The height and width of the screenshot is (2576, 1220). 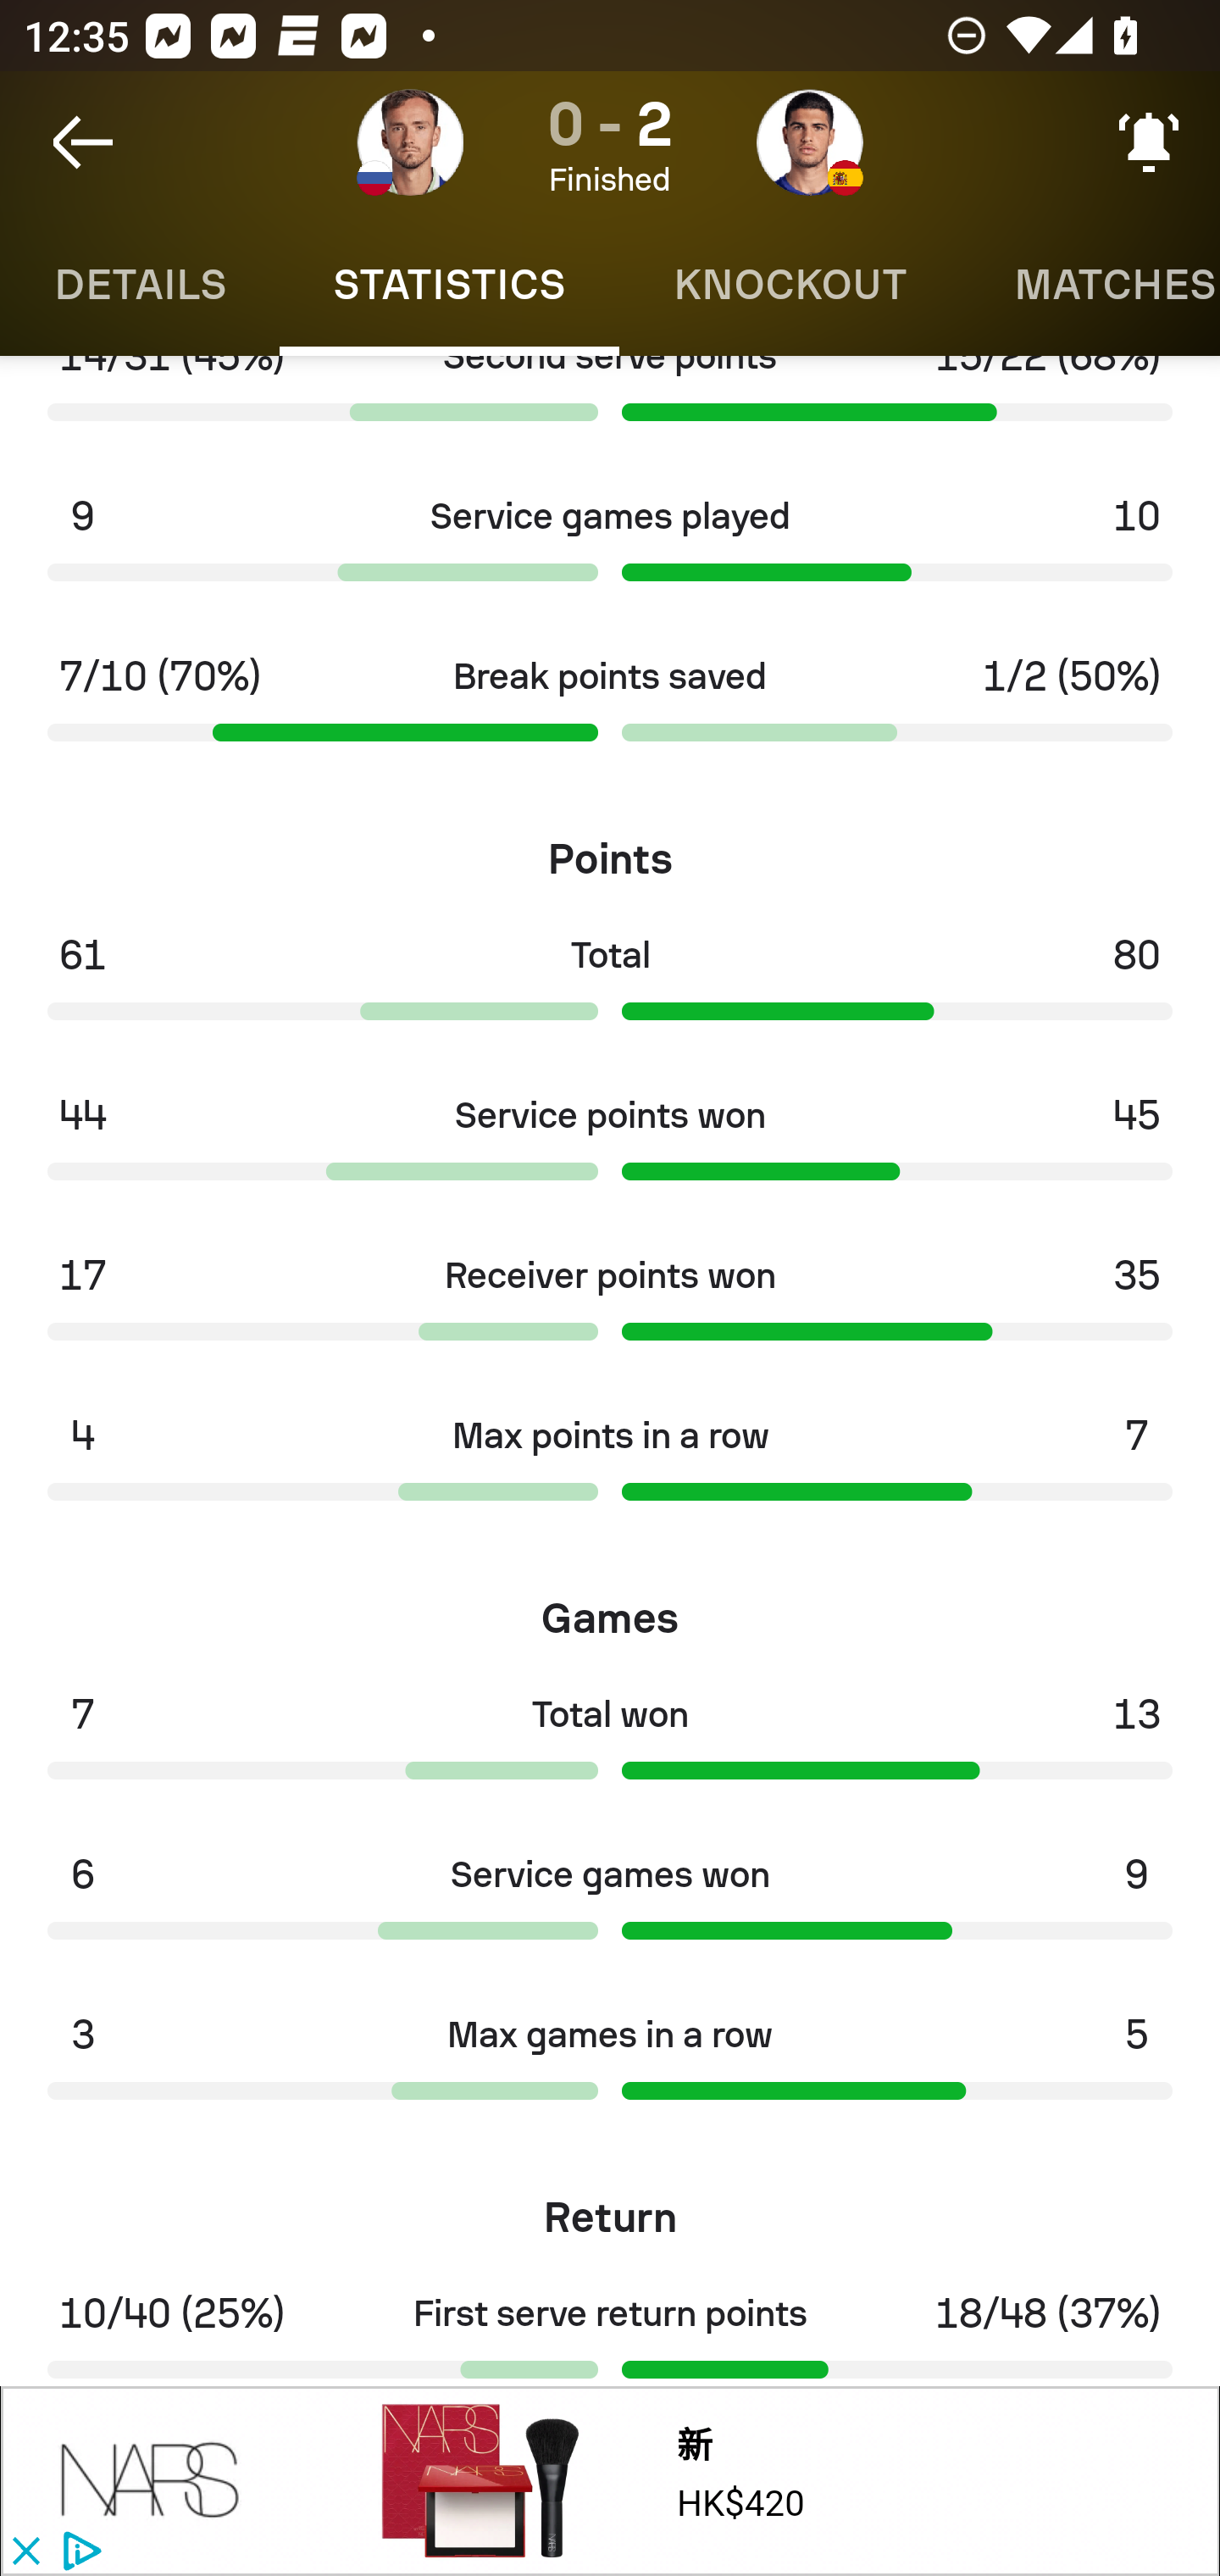 What do you see at coordinates (78, 2552) in the screenshot?
I see `privacy_small` at bounding box center [78, 2552].